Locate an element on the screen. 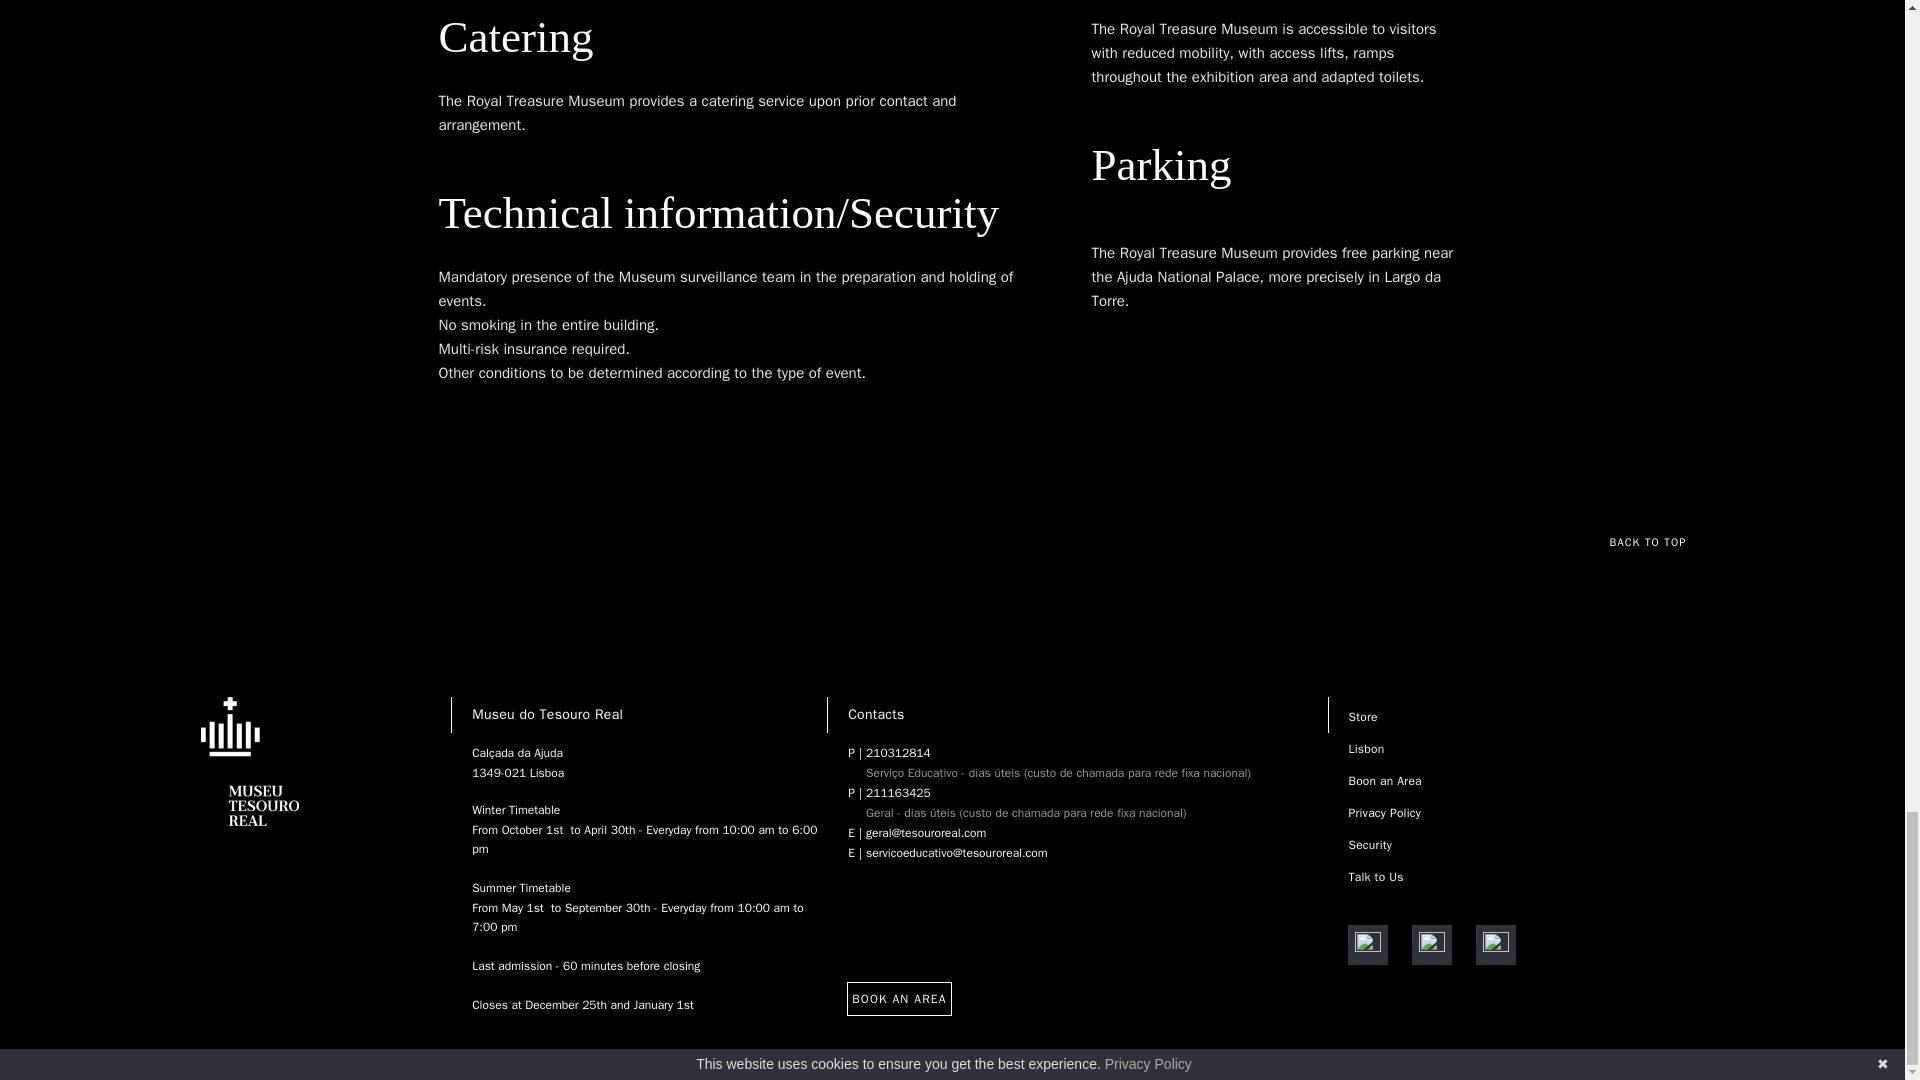 The image size is (1920, 1080). Privacy Policy is located at coordinates (1384, 812).